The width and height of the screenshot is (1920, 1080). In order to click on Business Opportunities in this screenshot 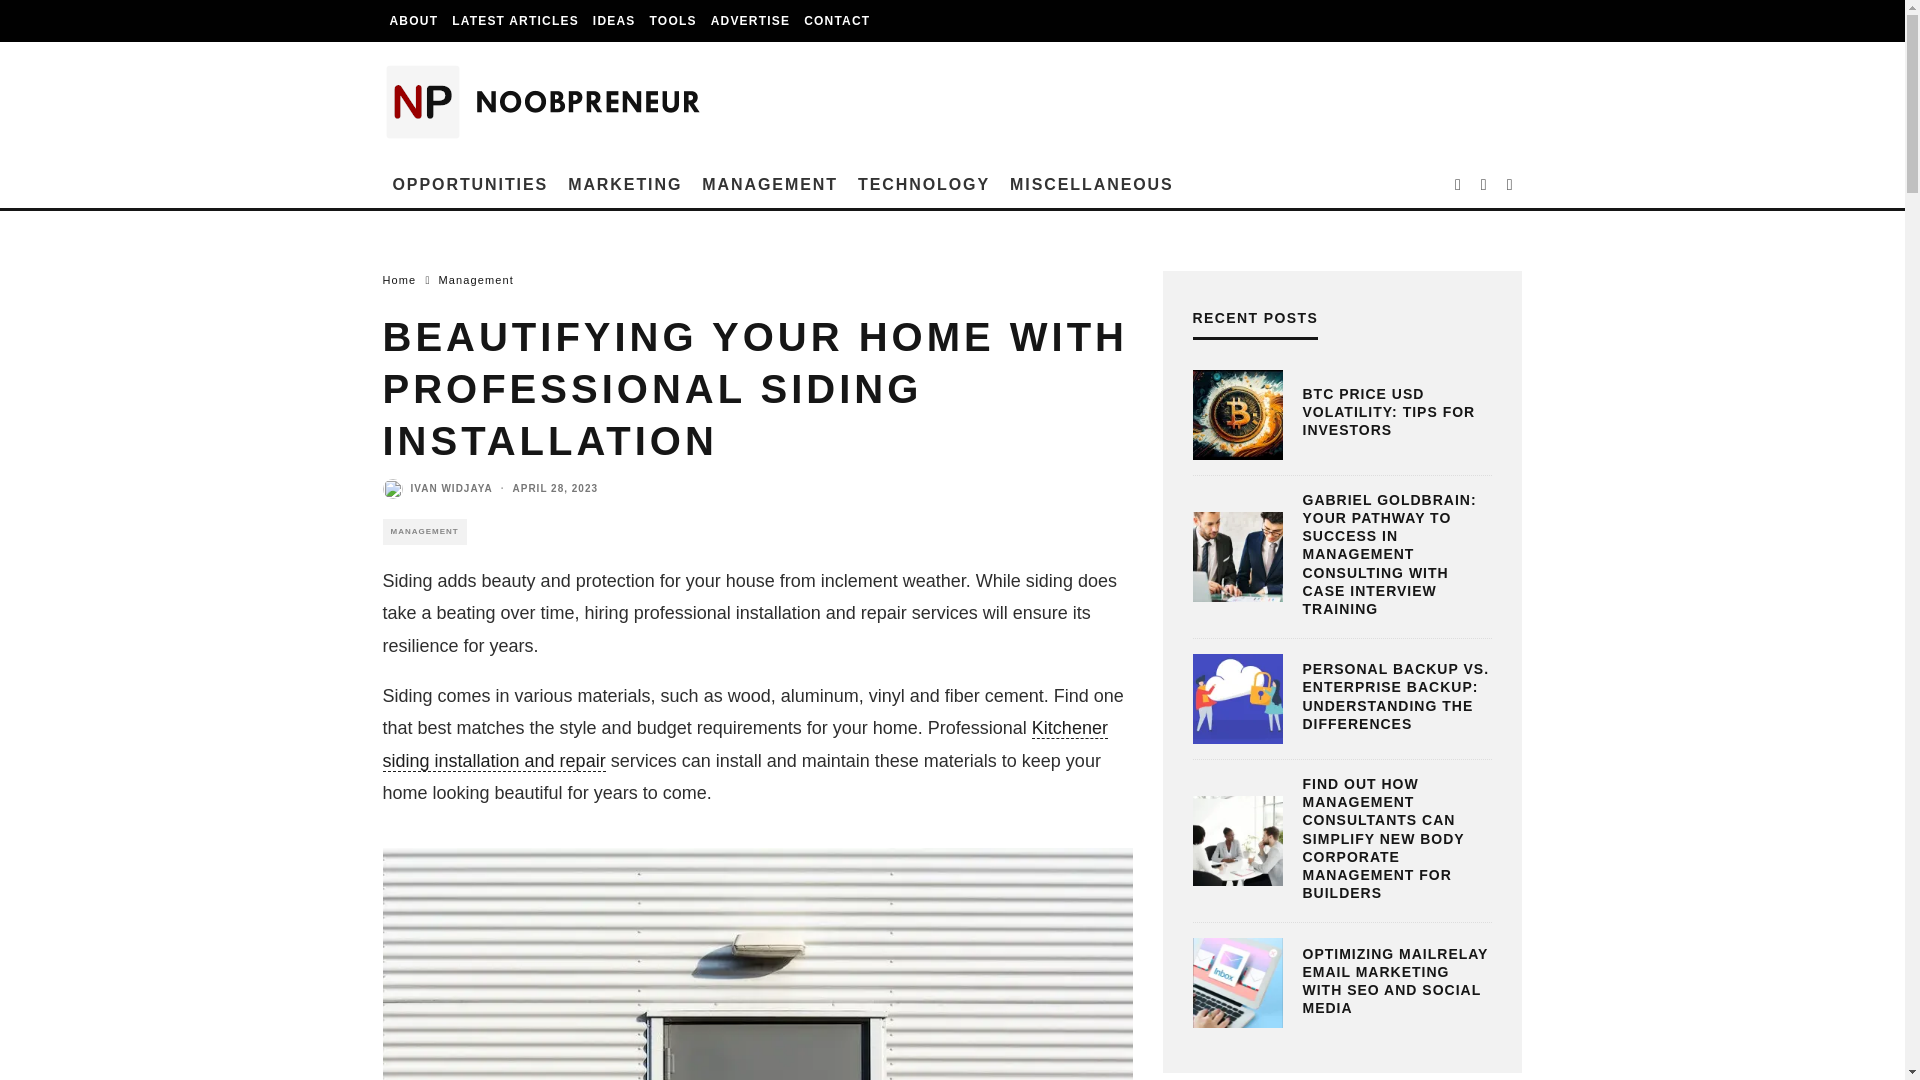, I will do `click(470, 185)`.